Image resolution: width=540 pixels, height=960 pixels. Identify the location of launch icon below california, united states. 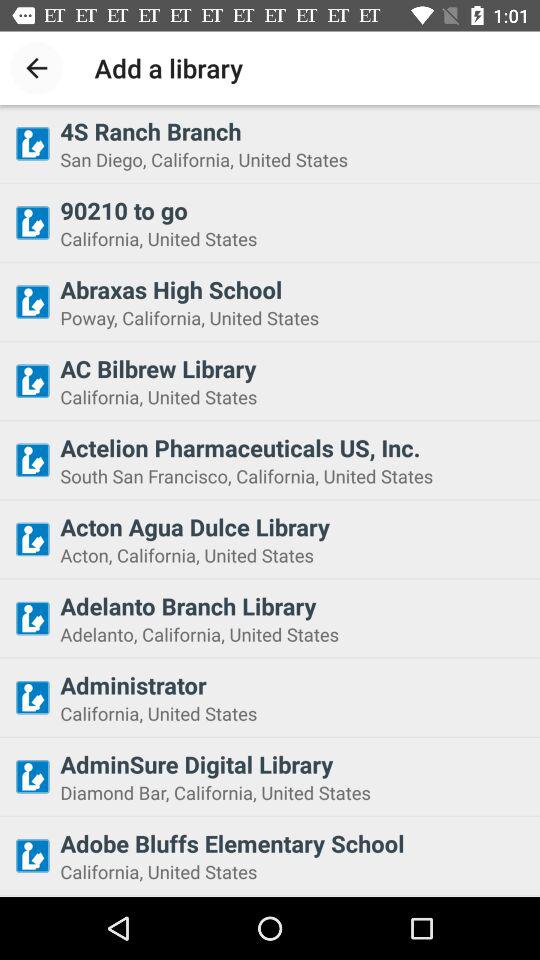
(294, 764).